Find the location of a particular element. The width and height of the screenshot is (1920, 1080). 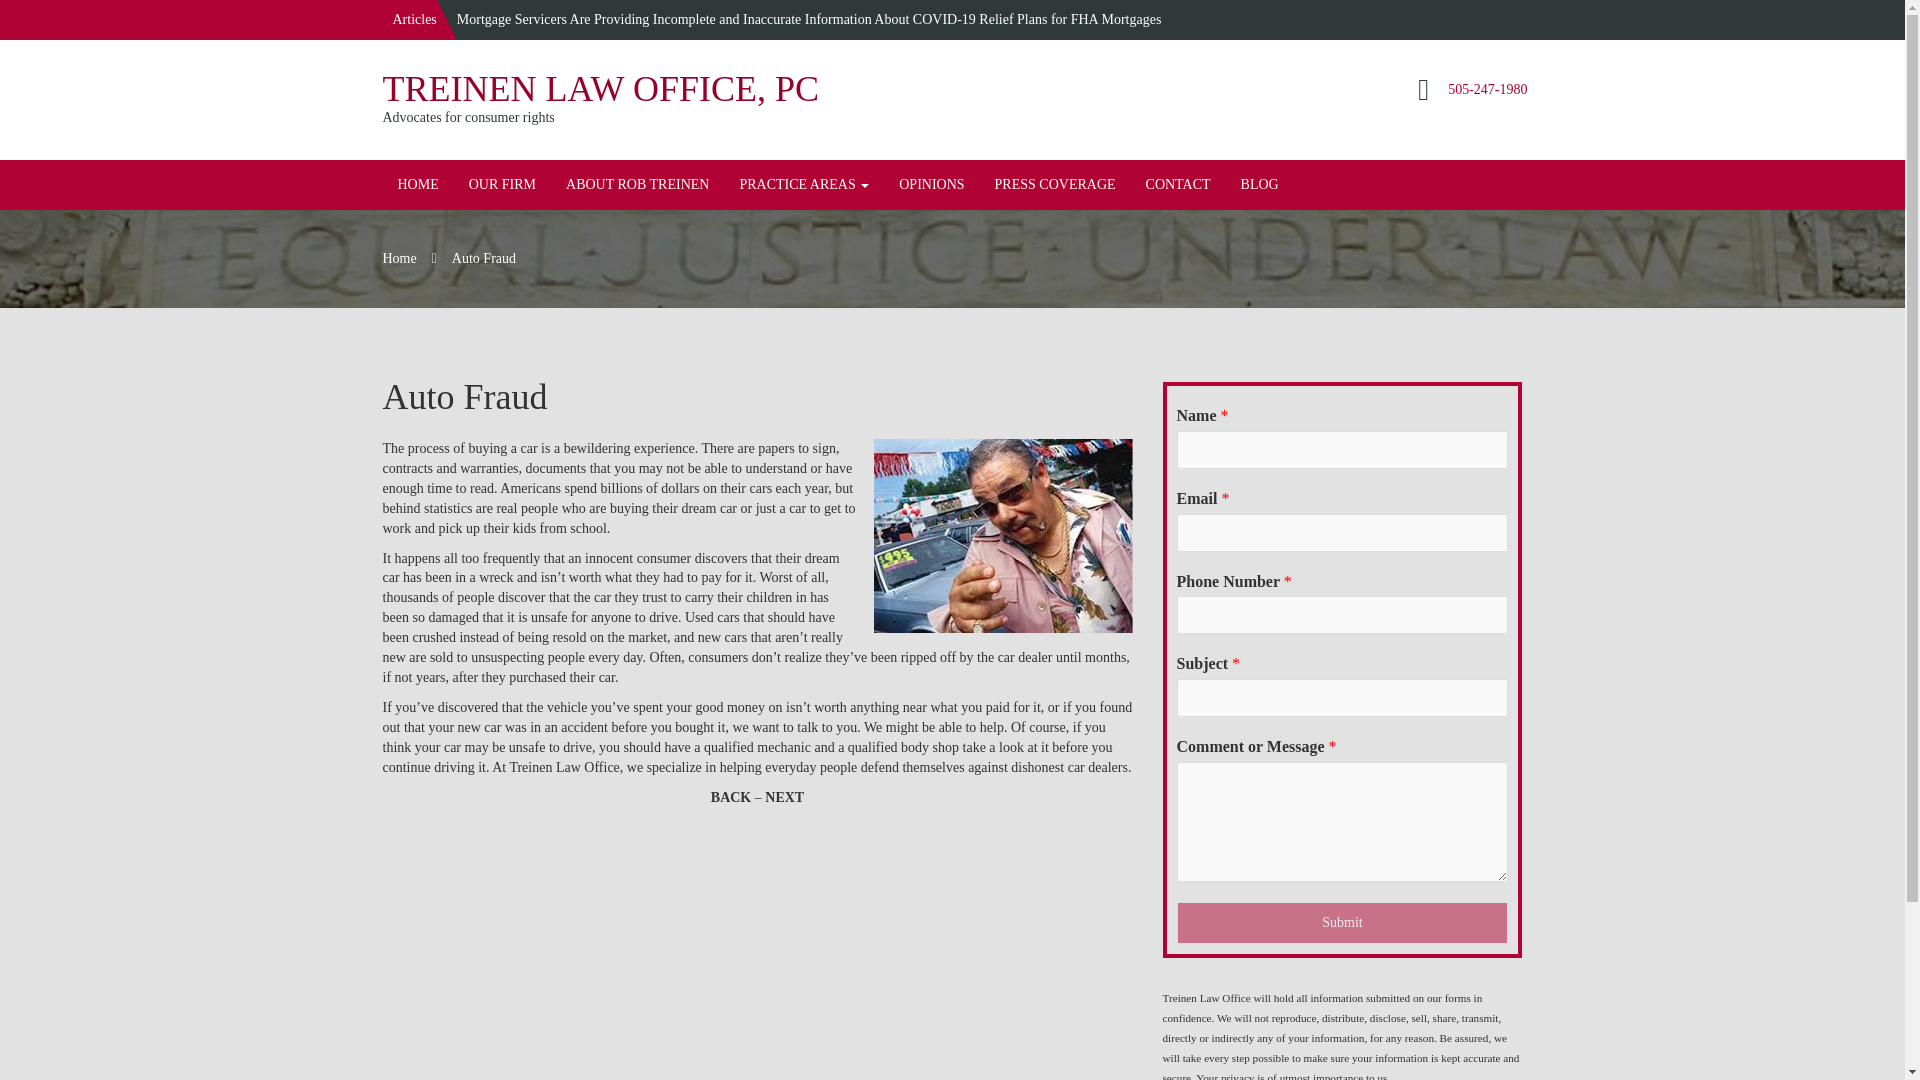

Press Coverage is located at coordinates (1054, 184).